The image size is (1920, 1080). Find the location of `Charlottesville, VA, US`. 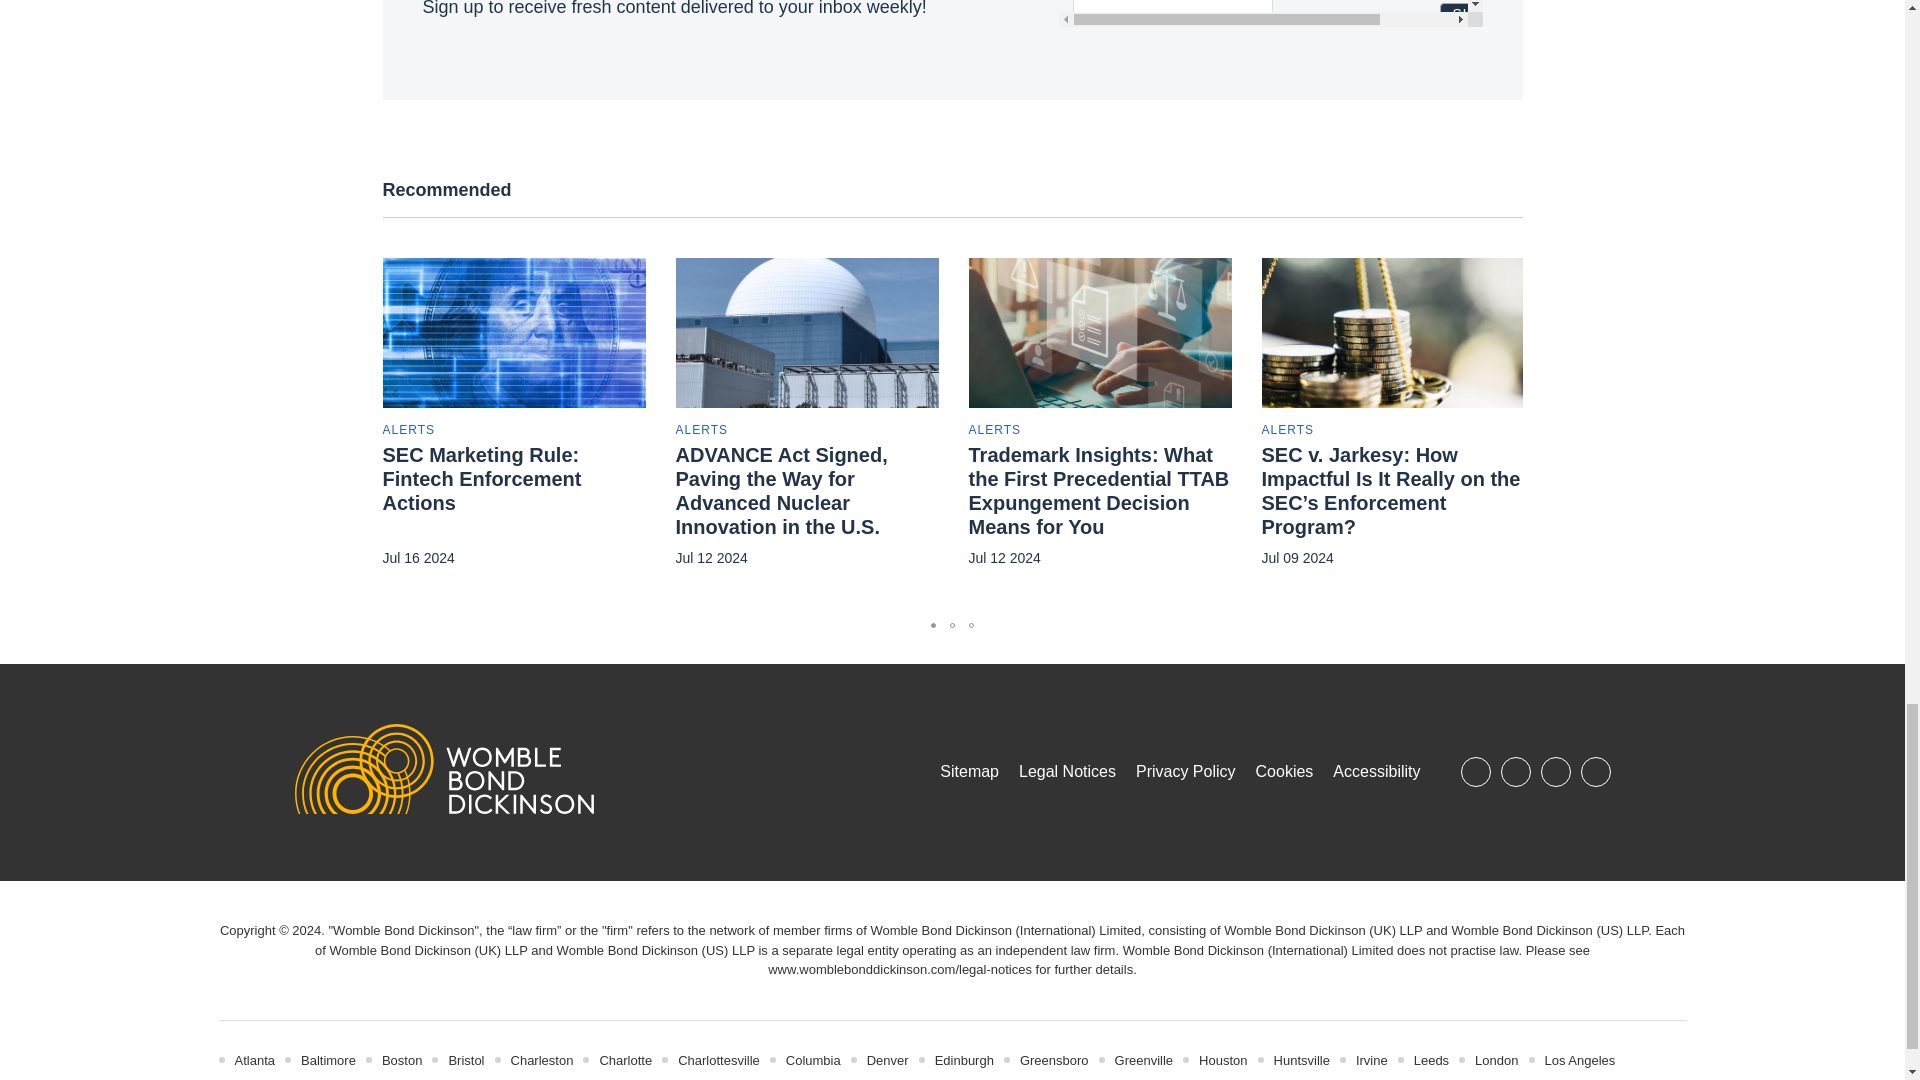

Charlottesville, VA, US is located at coordinates (718, 1060).